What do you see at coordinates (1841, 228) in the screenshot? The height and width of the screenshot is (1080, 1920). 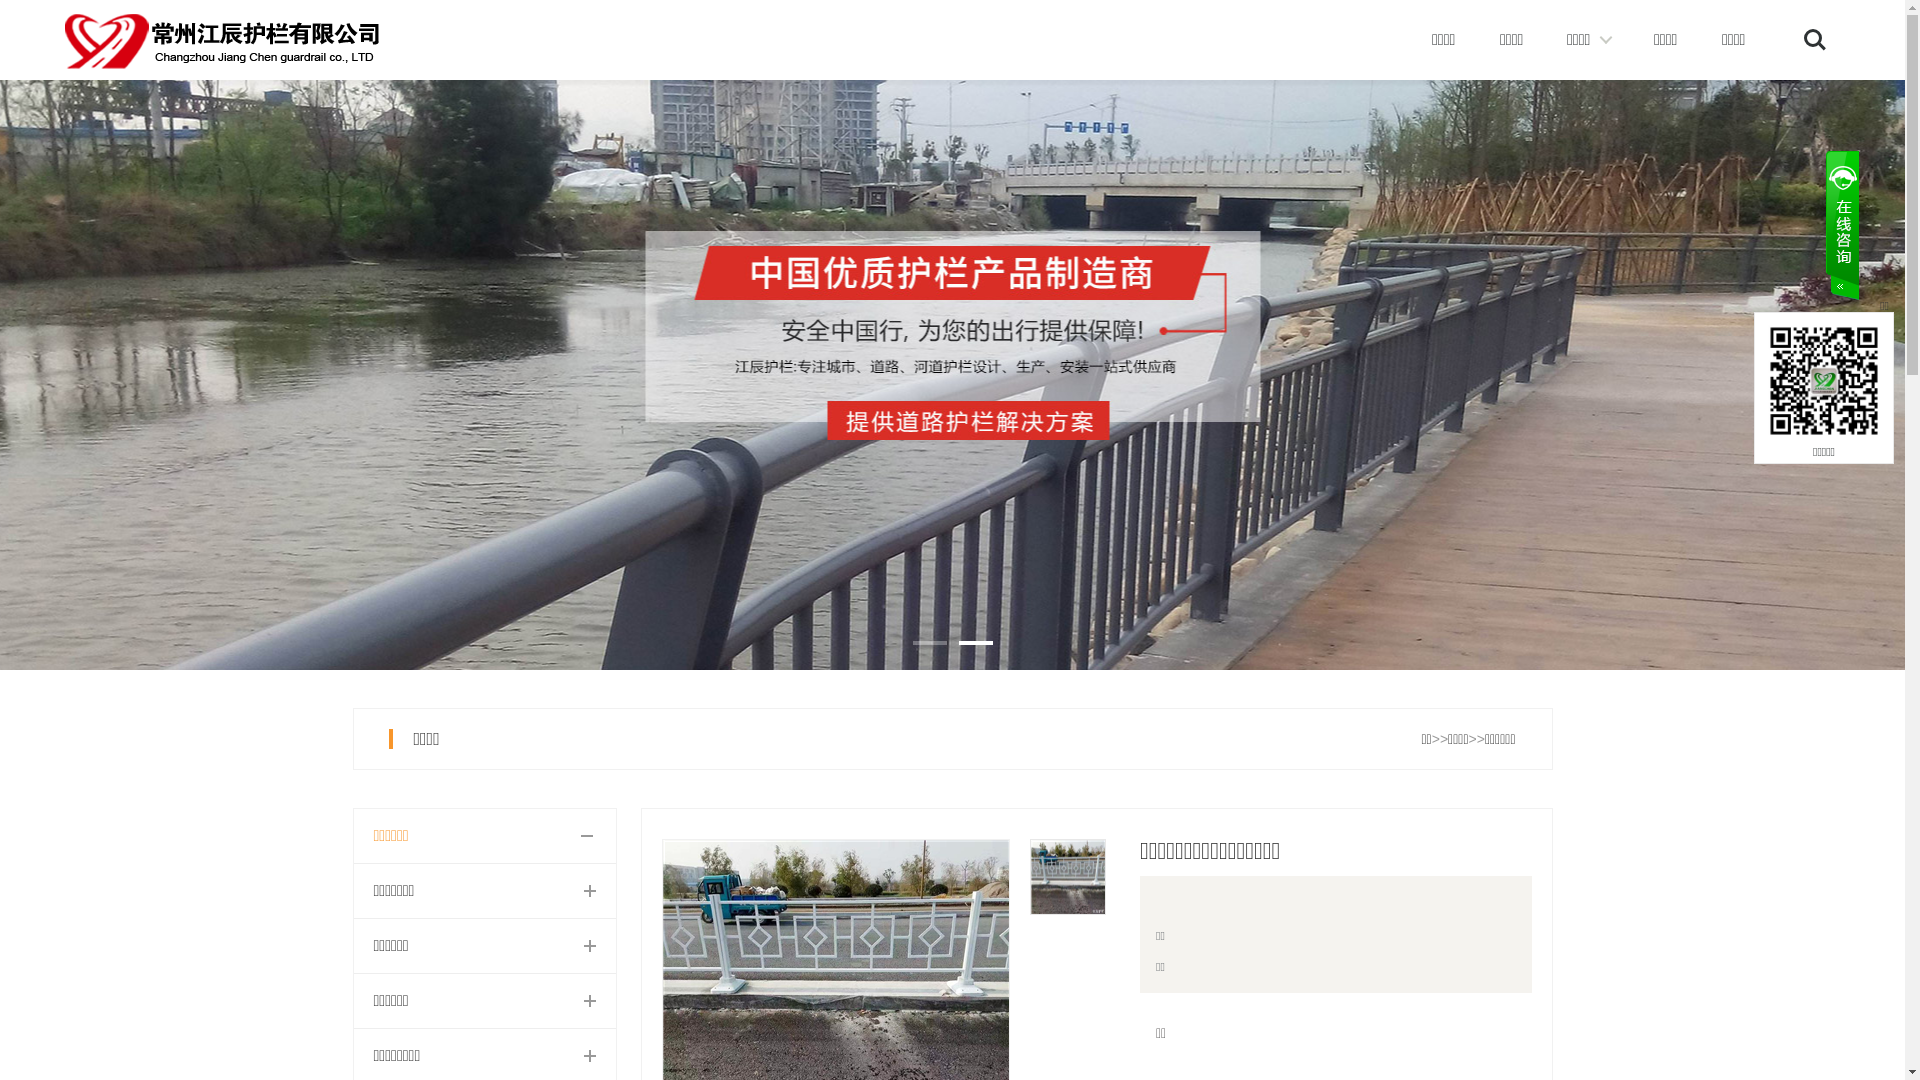 I see ` ` at bounding box center [1841, 228].